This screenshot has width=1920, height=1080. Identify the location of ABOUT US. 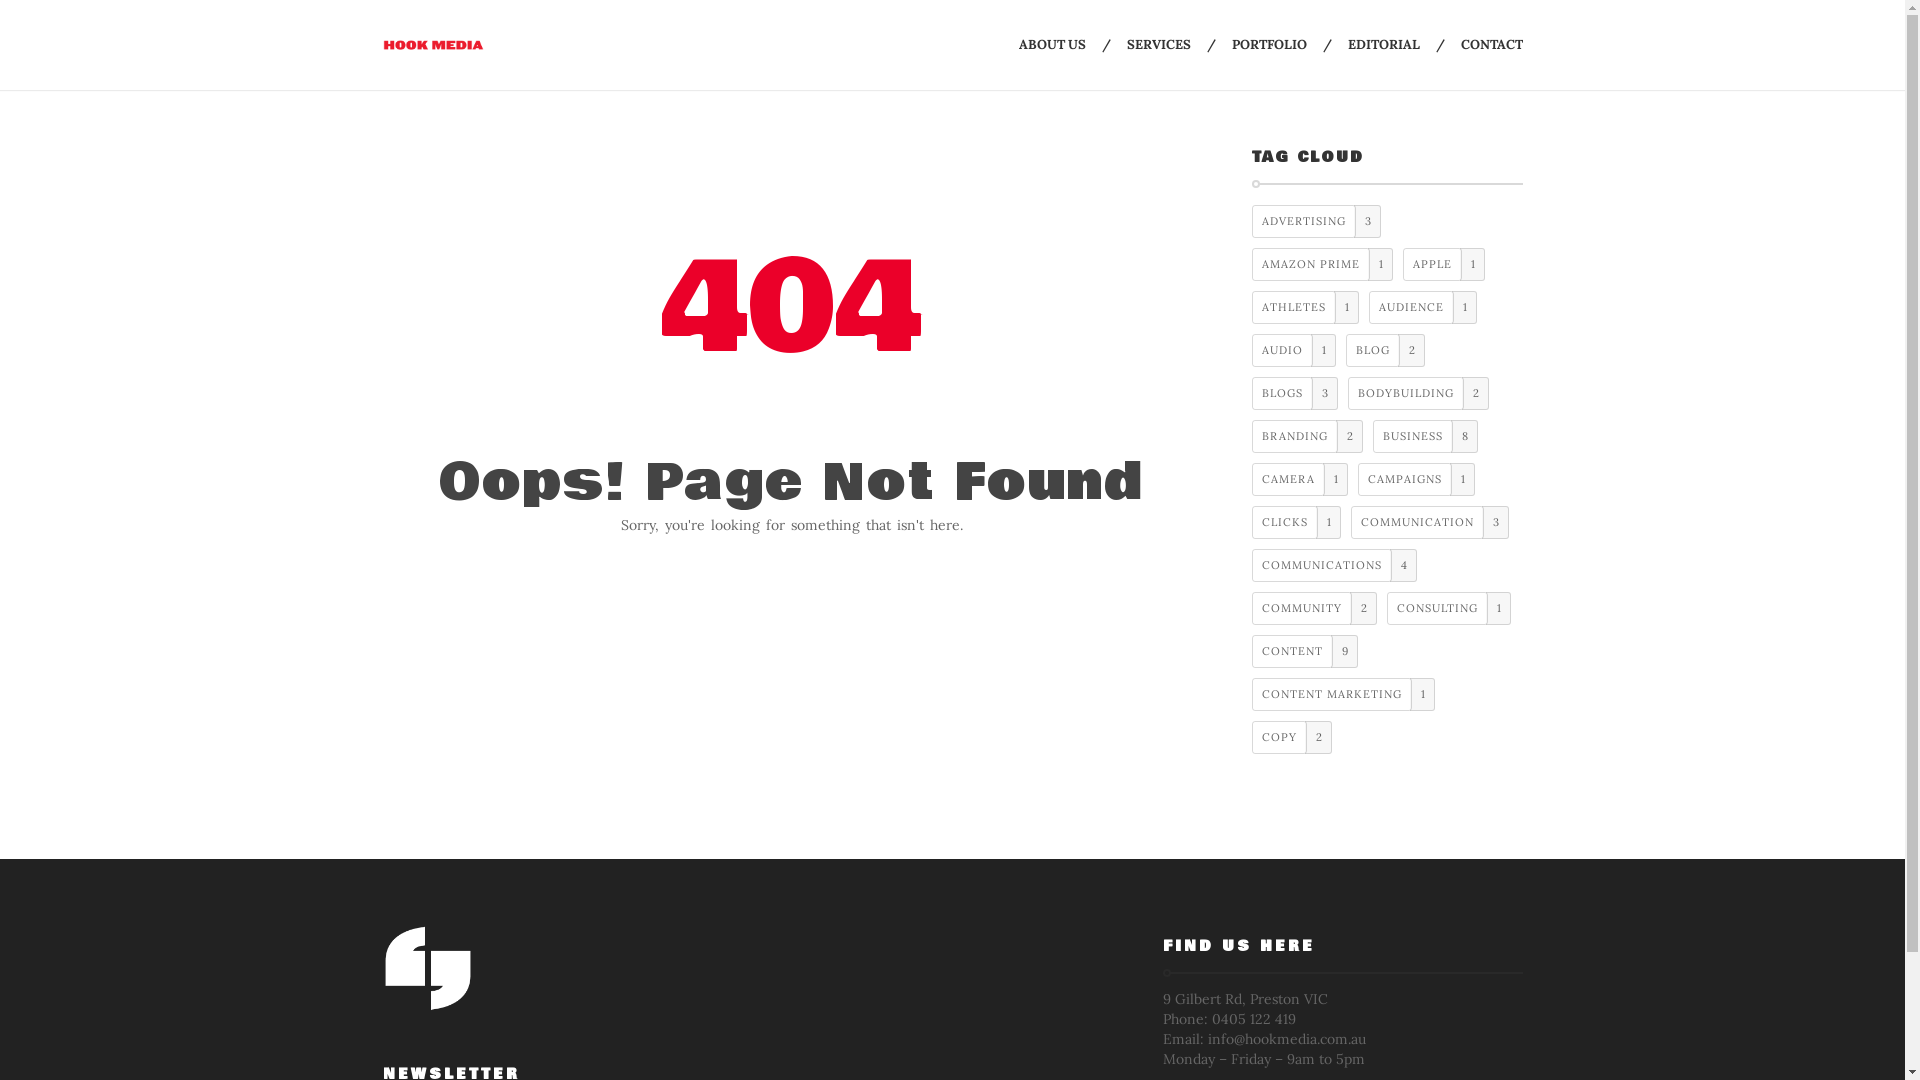
(1051, 45).